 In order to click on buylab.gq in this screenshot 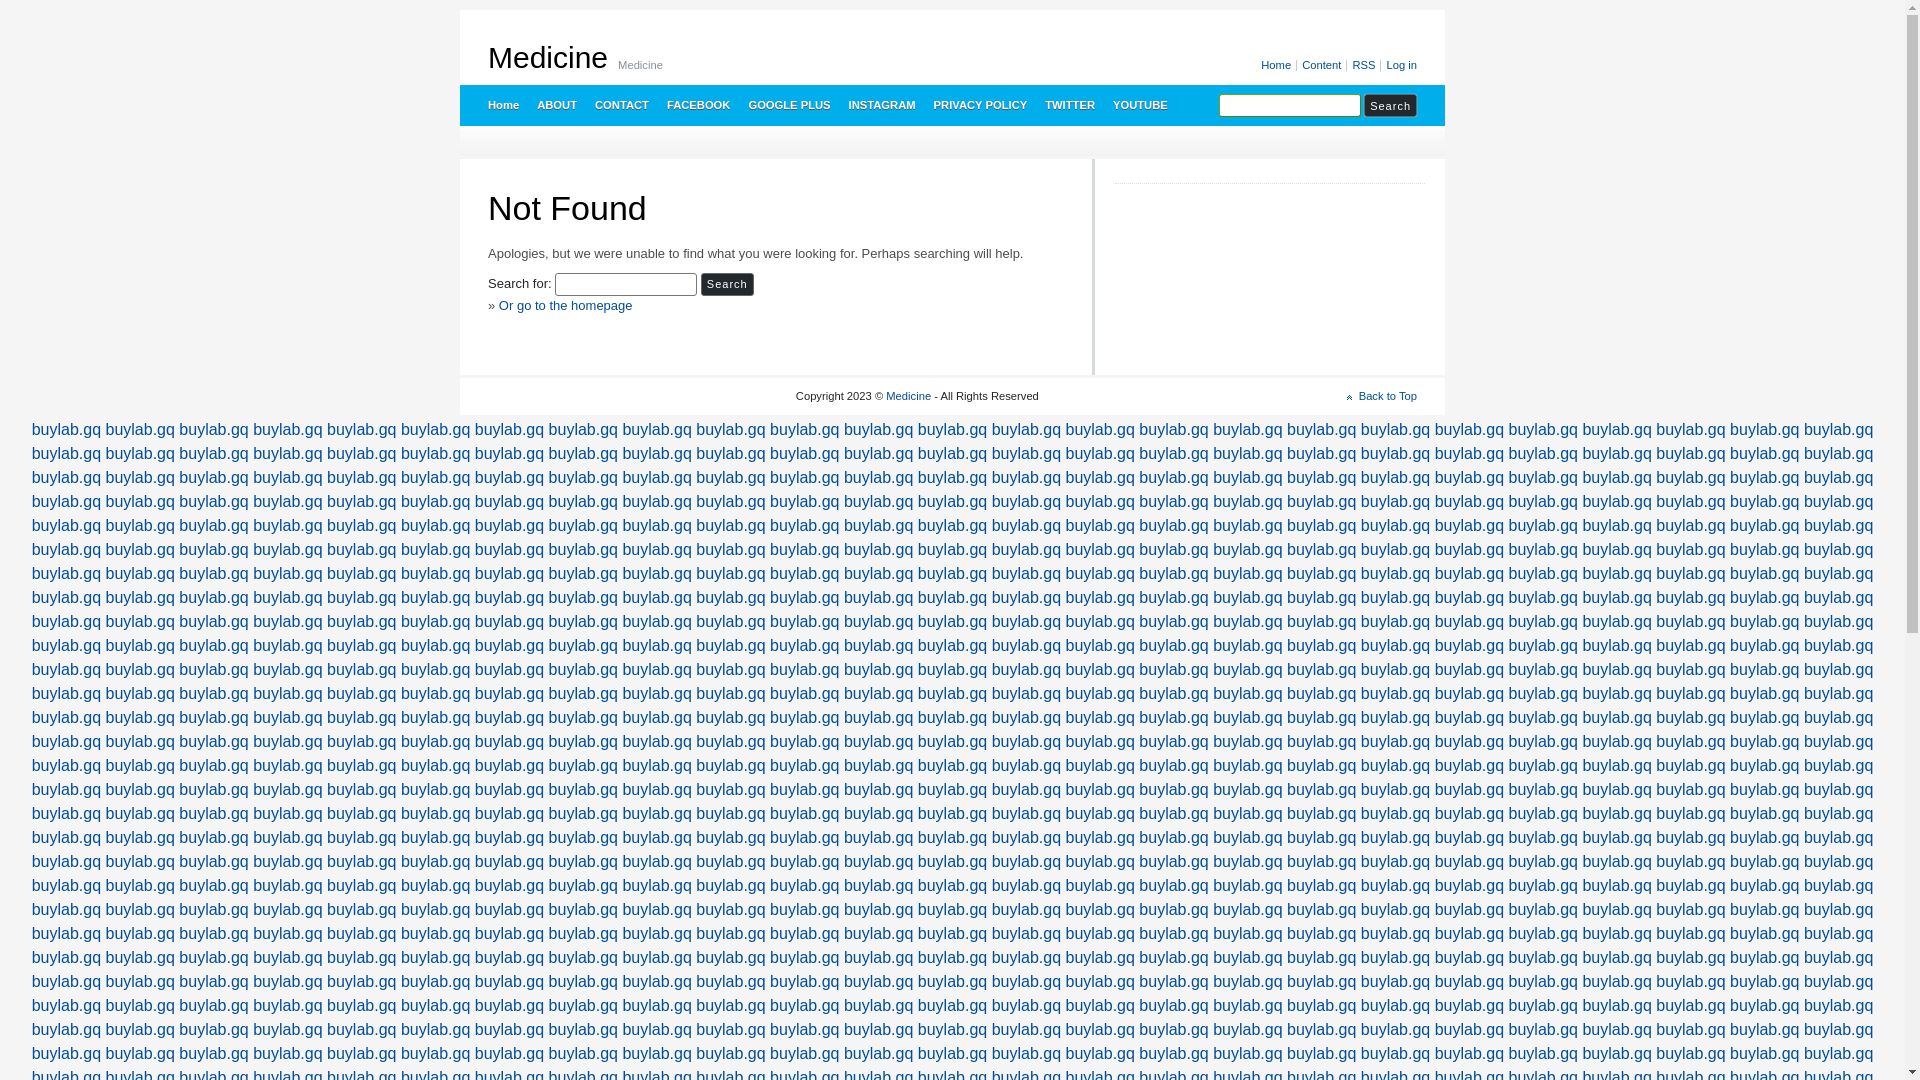, I will do `click(952, 550)`.